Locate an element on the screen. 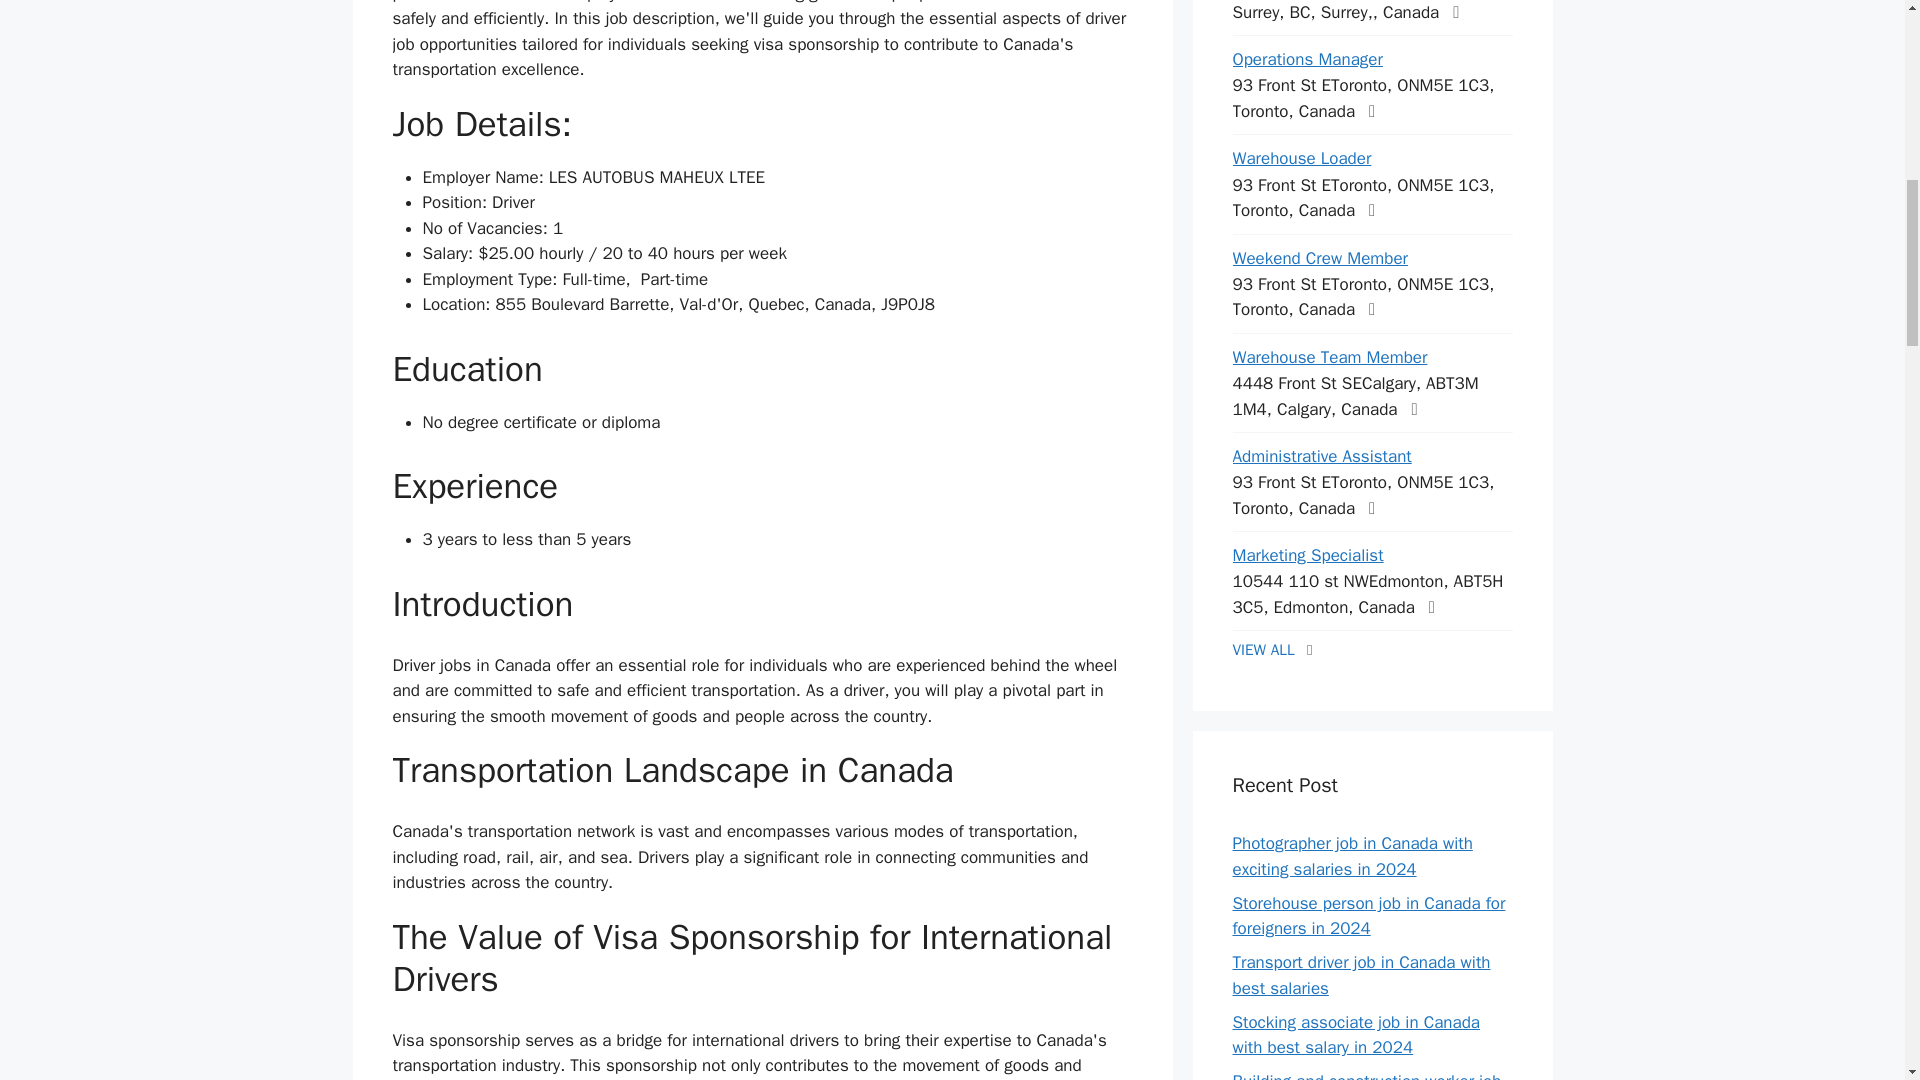  Warehouse Loader is located at coordinates (1301, 158).